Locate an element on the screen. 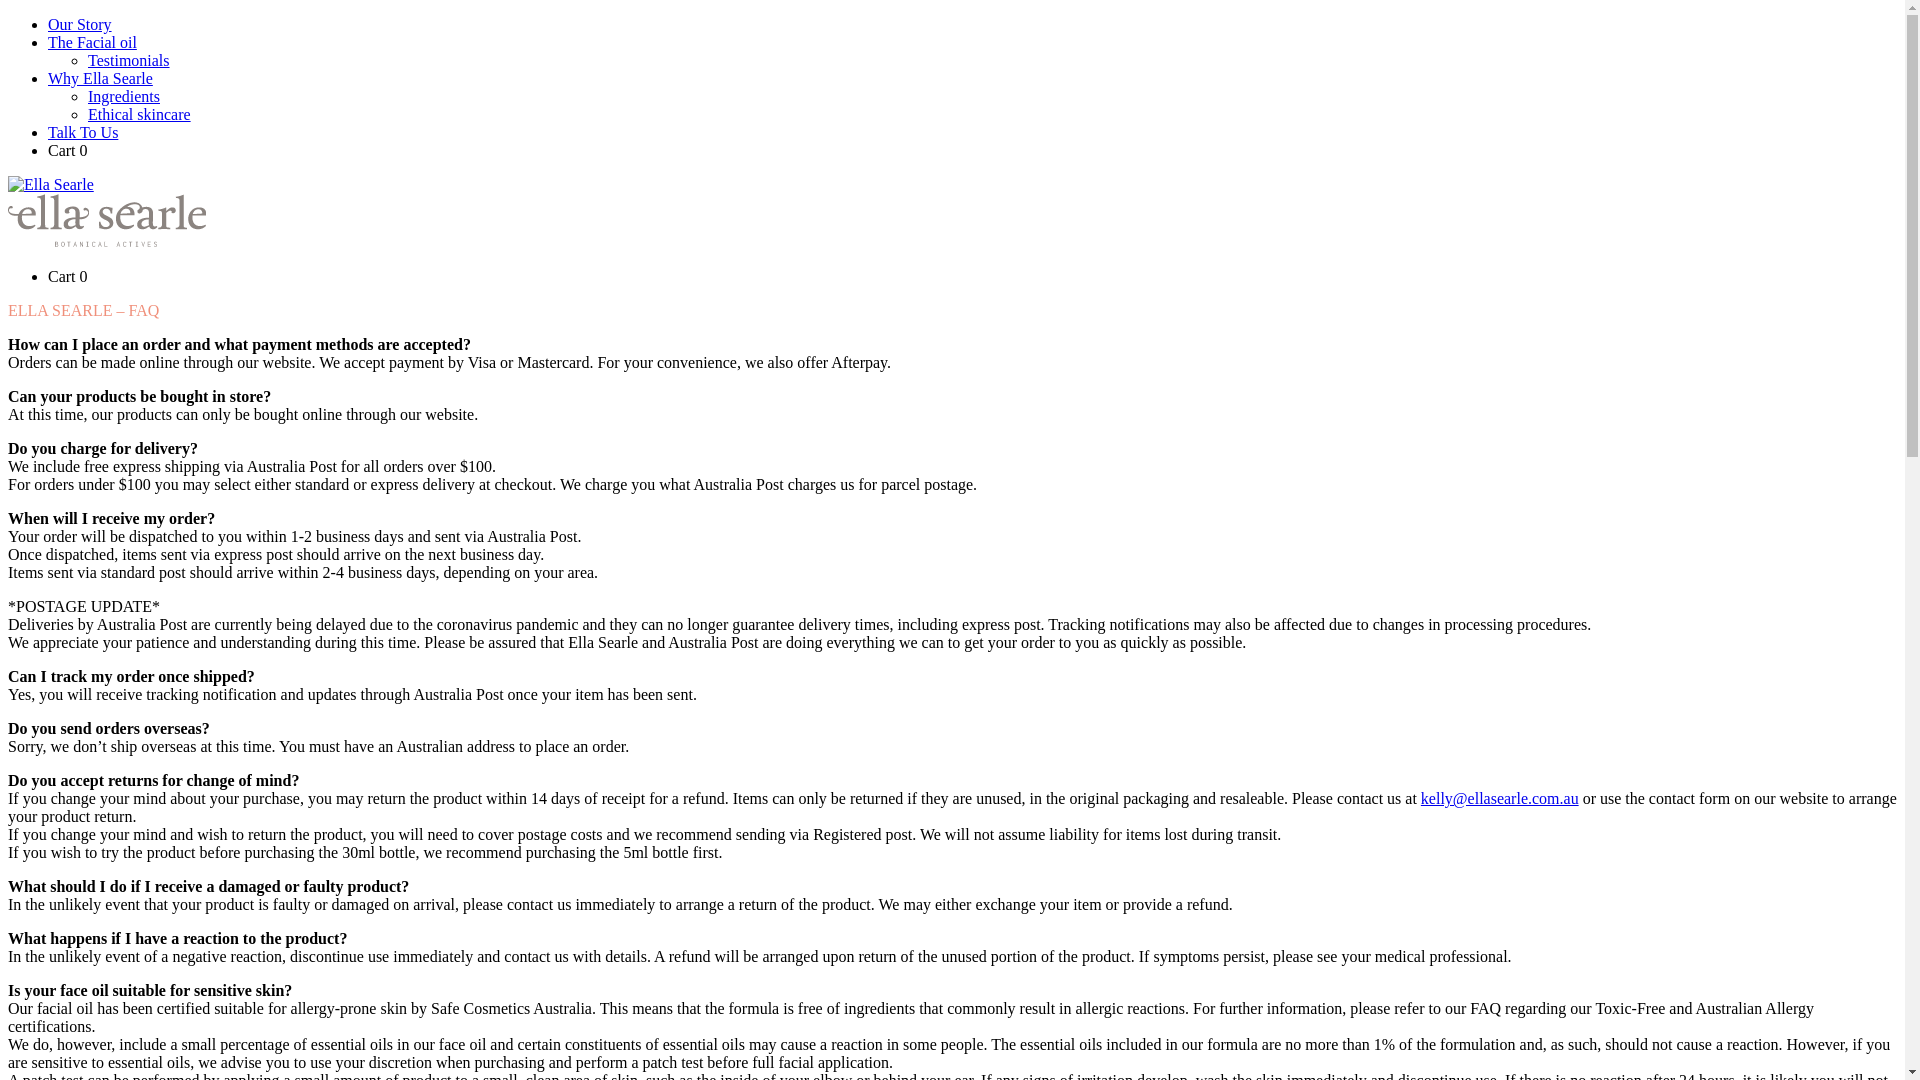  Ethical skincare is located at coordinates (140, 114).